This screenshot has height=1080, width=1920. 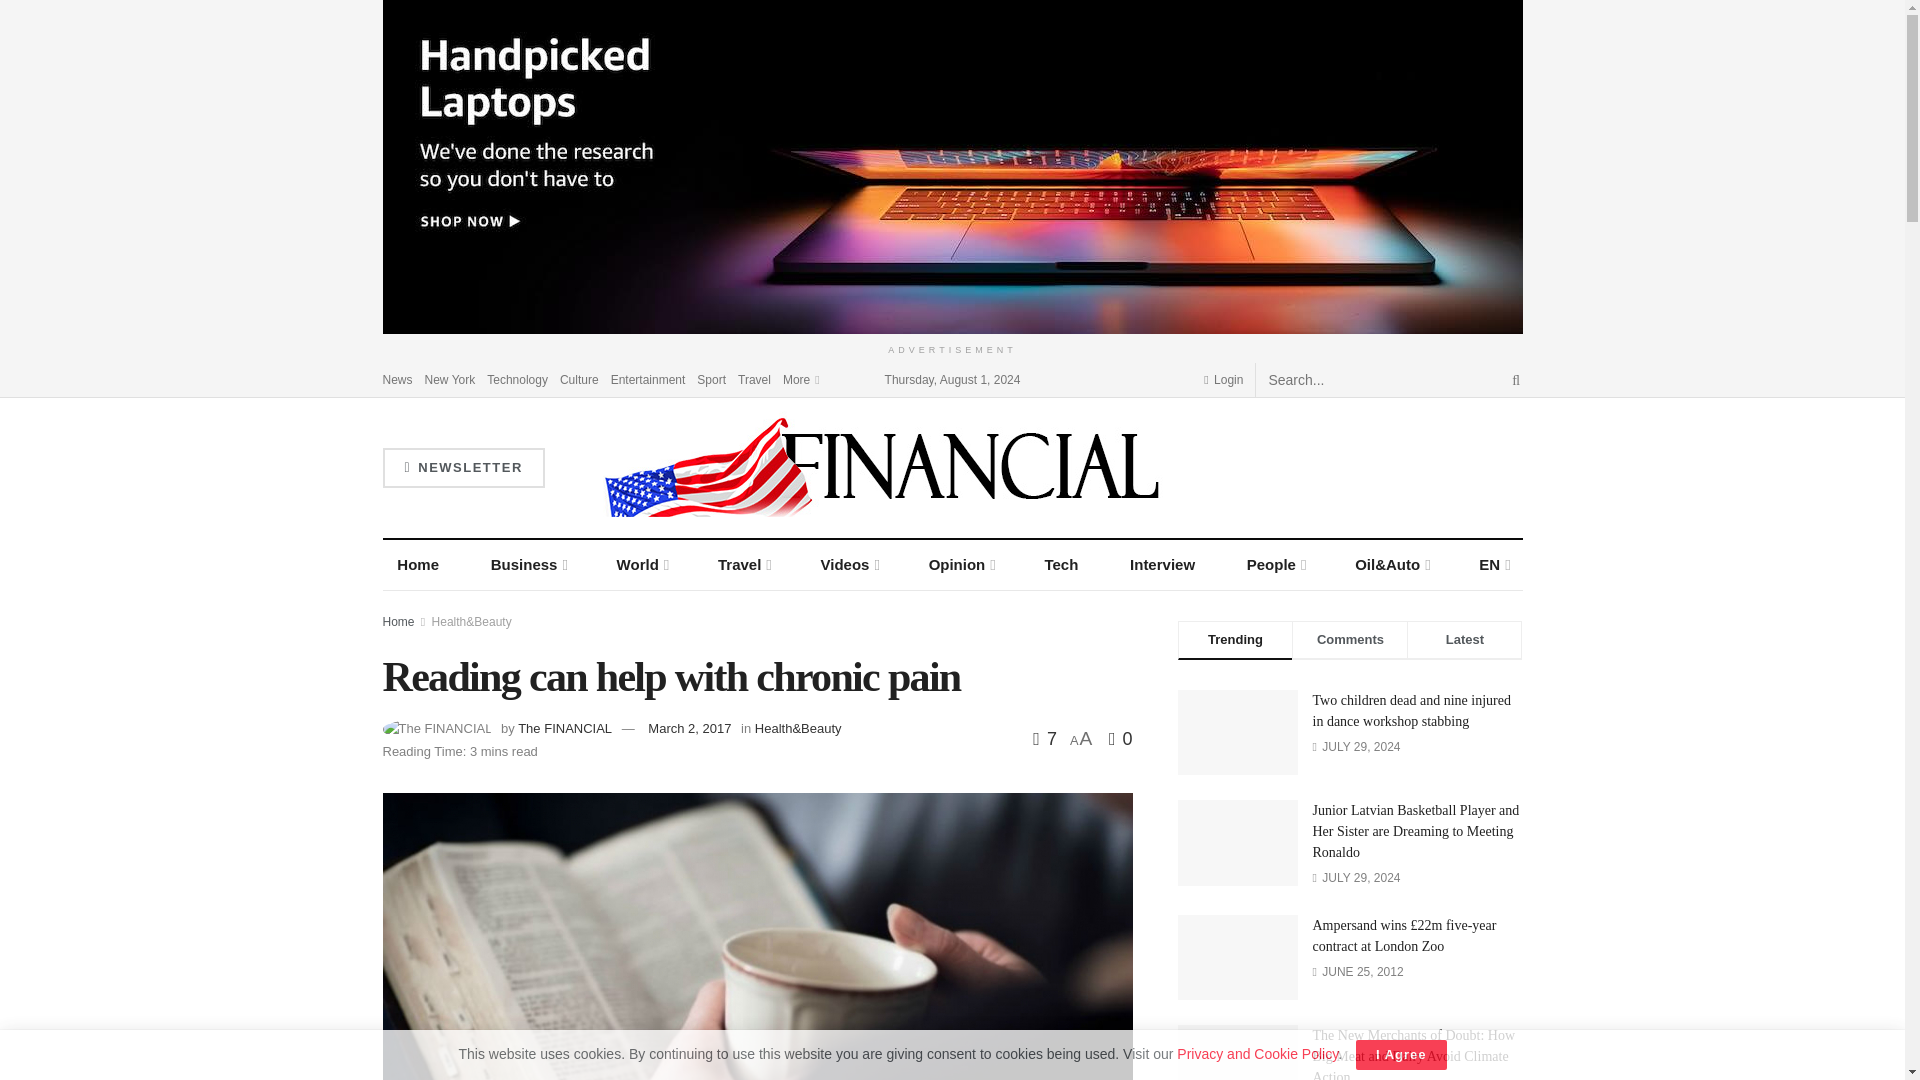 I want to click on Culture, so click(x=580, y=378).